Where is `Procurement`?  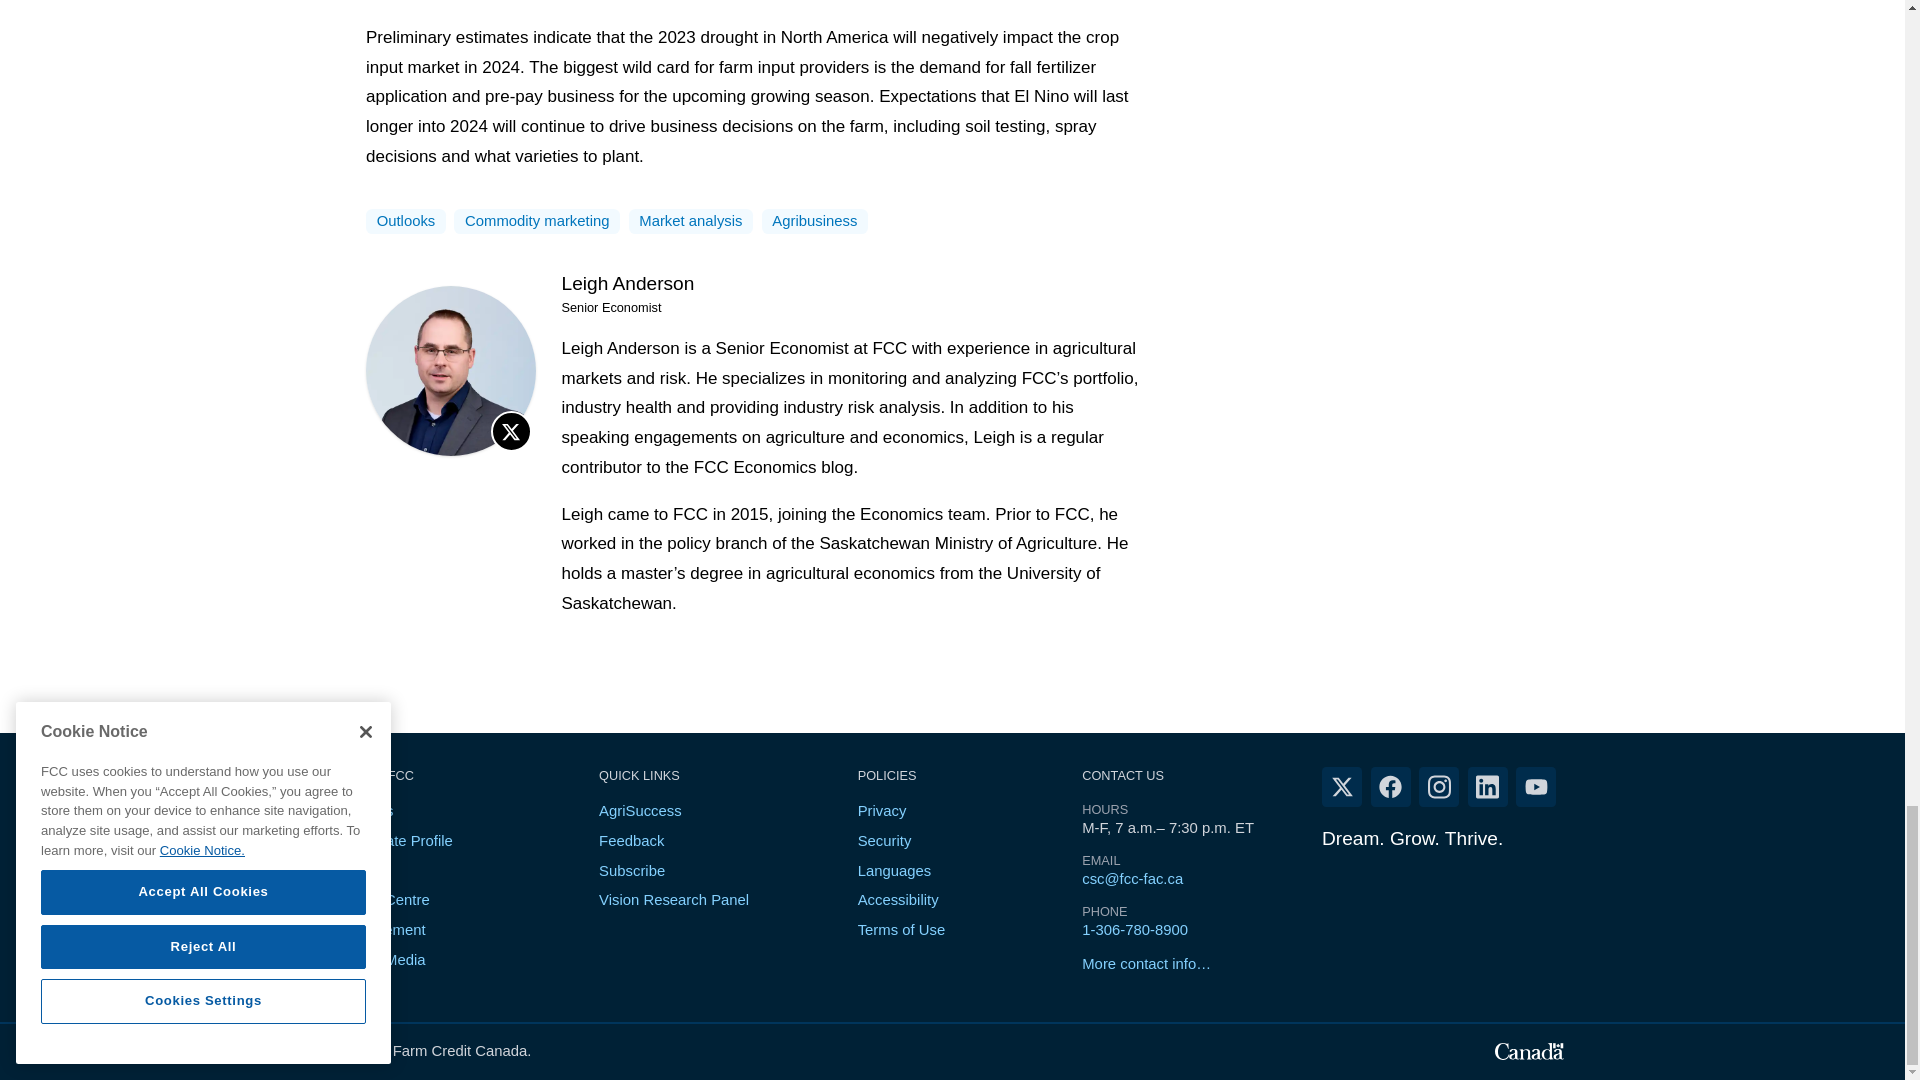 Procurement is located at coordinates (382, 930).